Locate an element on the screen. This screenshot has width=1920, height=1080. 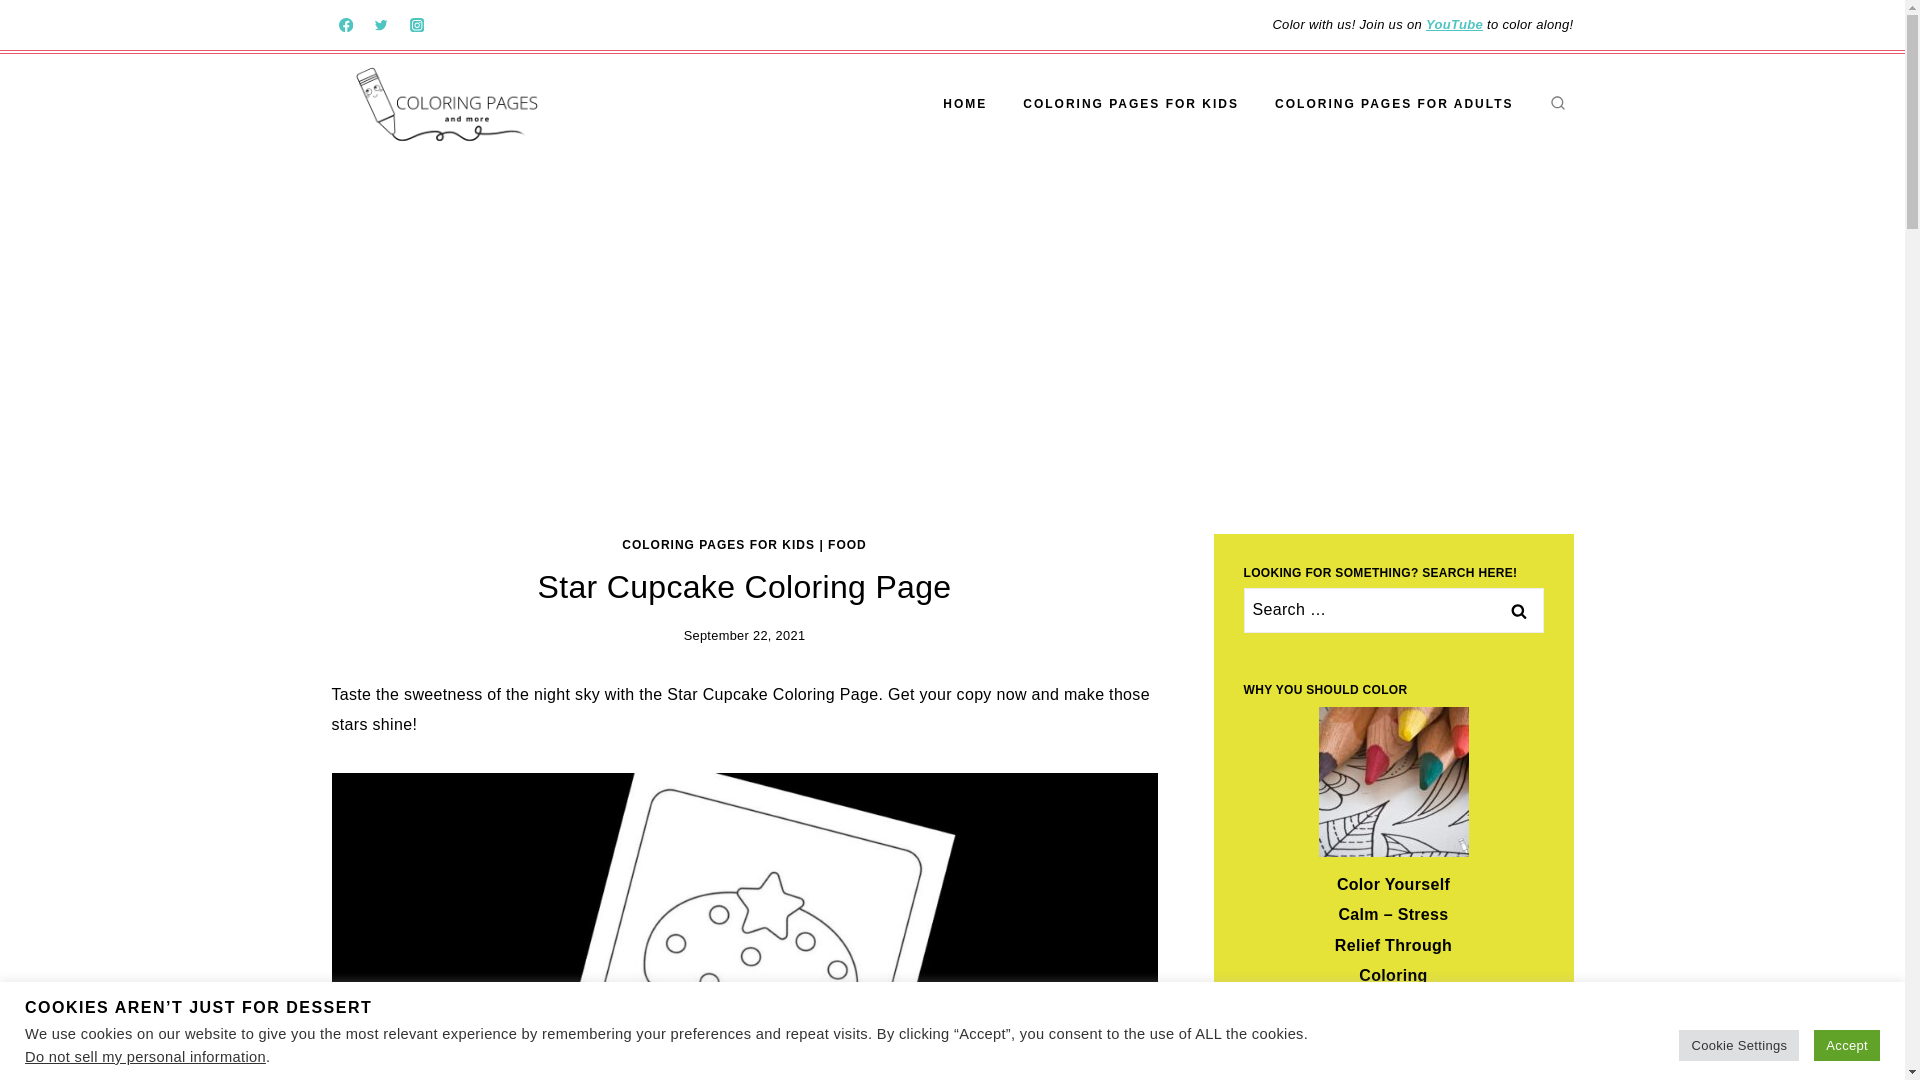
HOME is located at coordinates (964, 104).